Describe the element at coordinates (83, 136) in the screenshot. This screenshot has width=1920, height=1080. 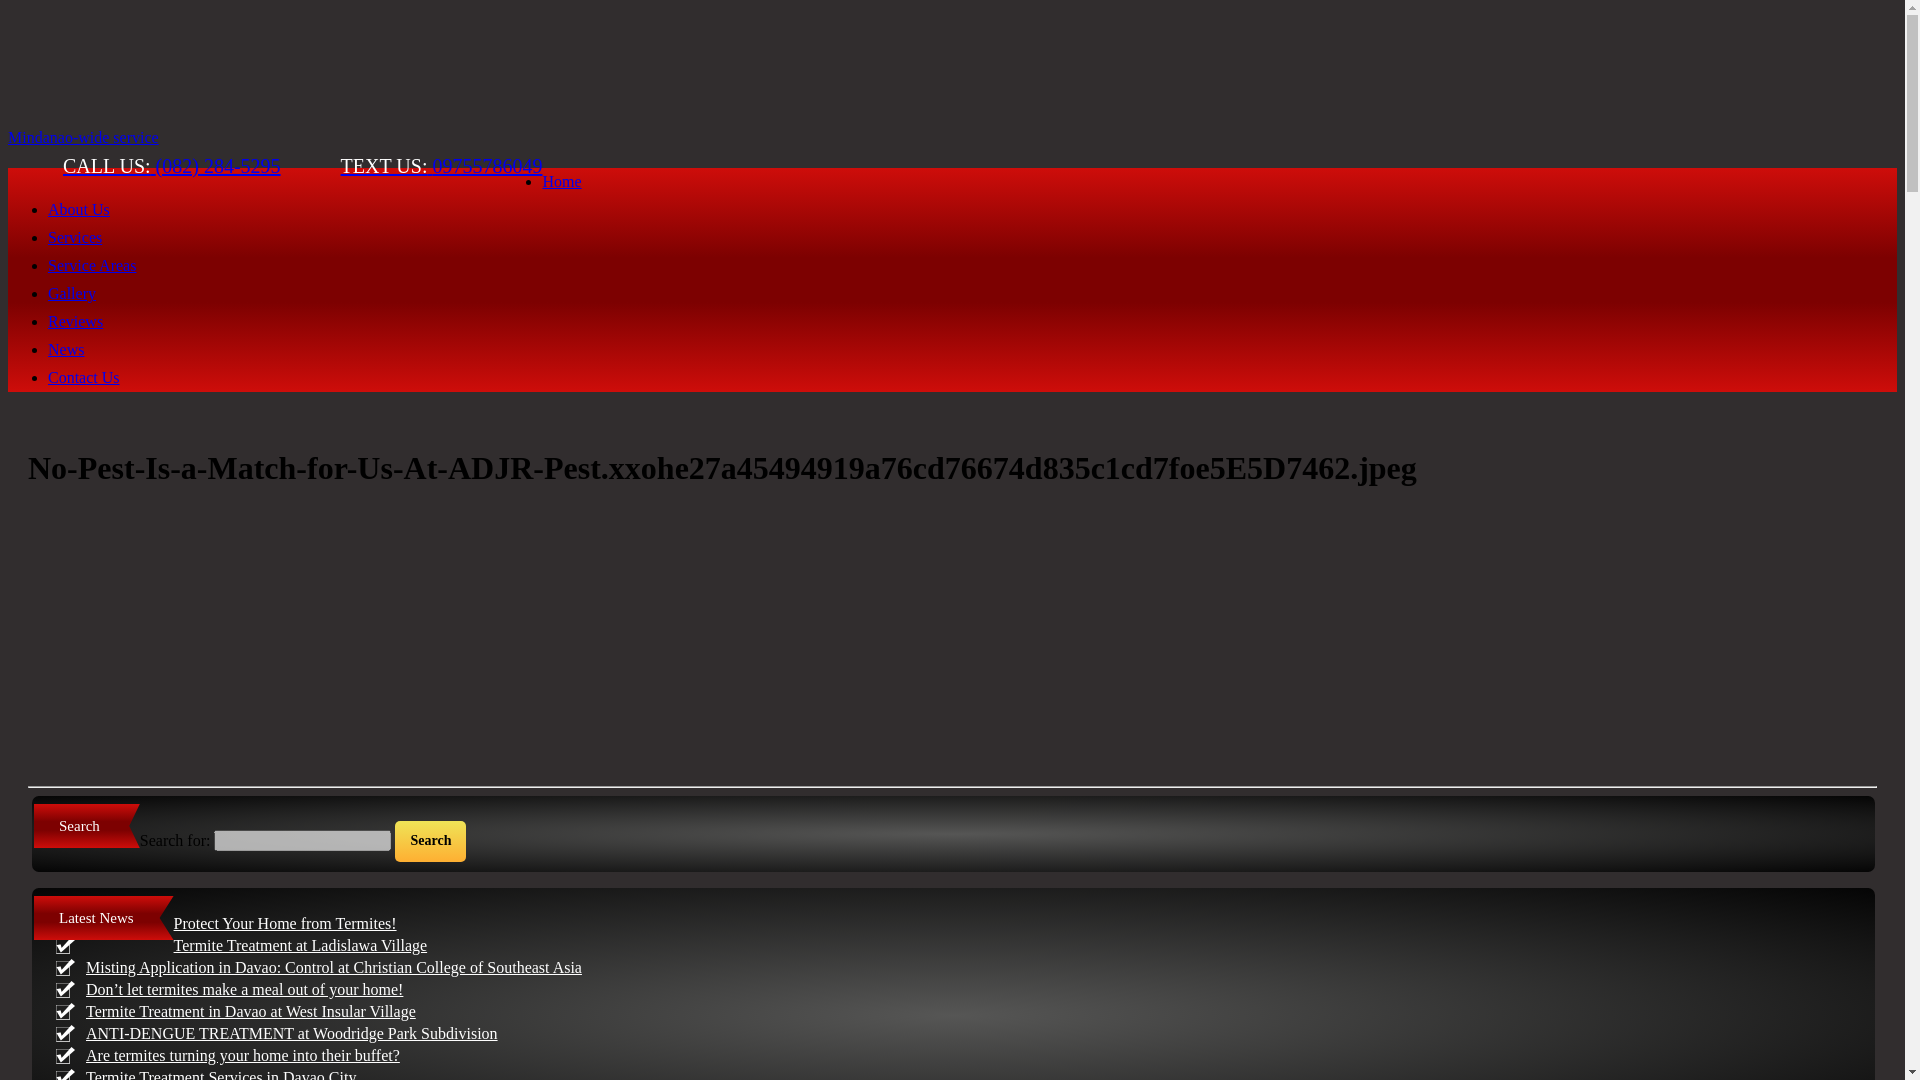
I see `Mindanao-wide service` at that location.